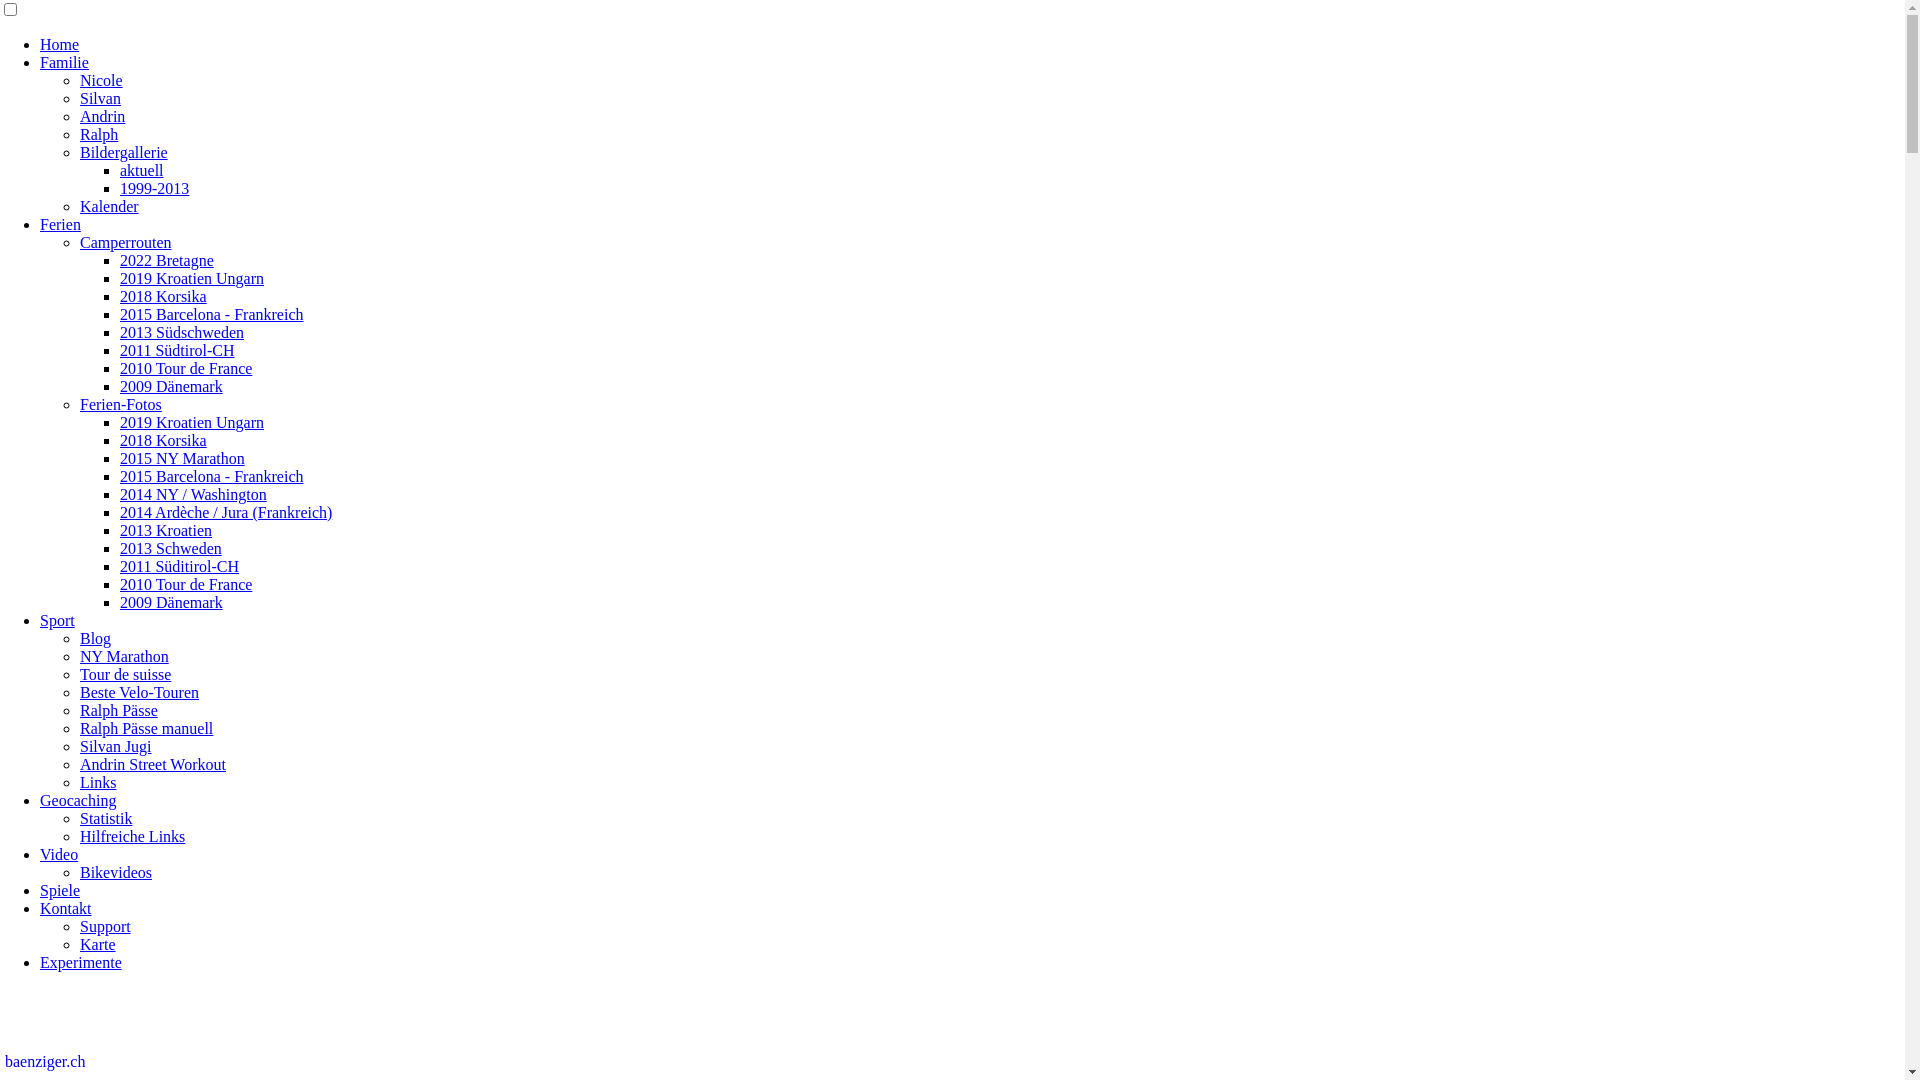  Describe the element at coordinates (212, 314) in the screenshot. I see `2015 Barcelona - Frankreich` at that location.